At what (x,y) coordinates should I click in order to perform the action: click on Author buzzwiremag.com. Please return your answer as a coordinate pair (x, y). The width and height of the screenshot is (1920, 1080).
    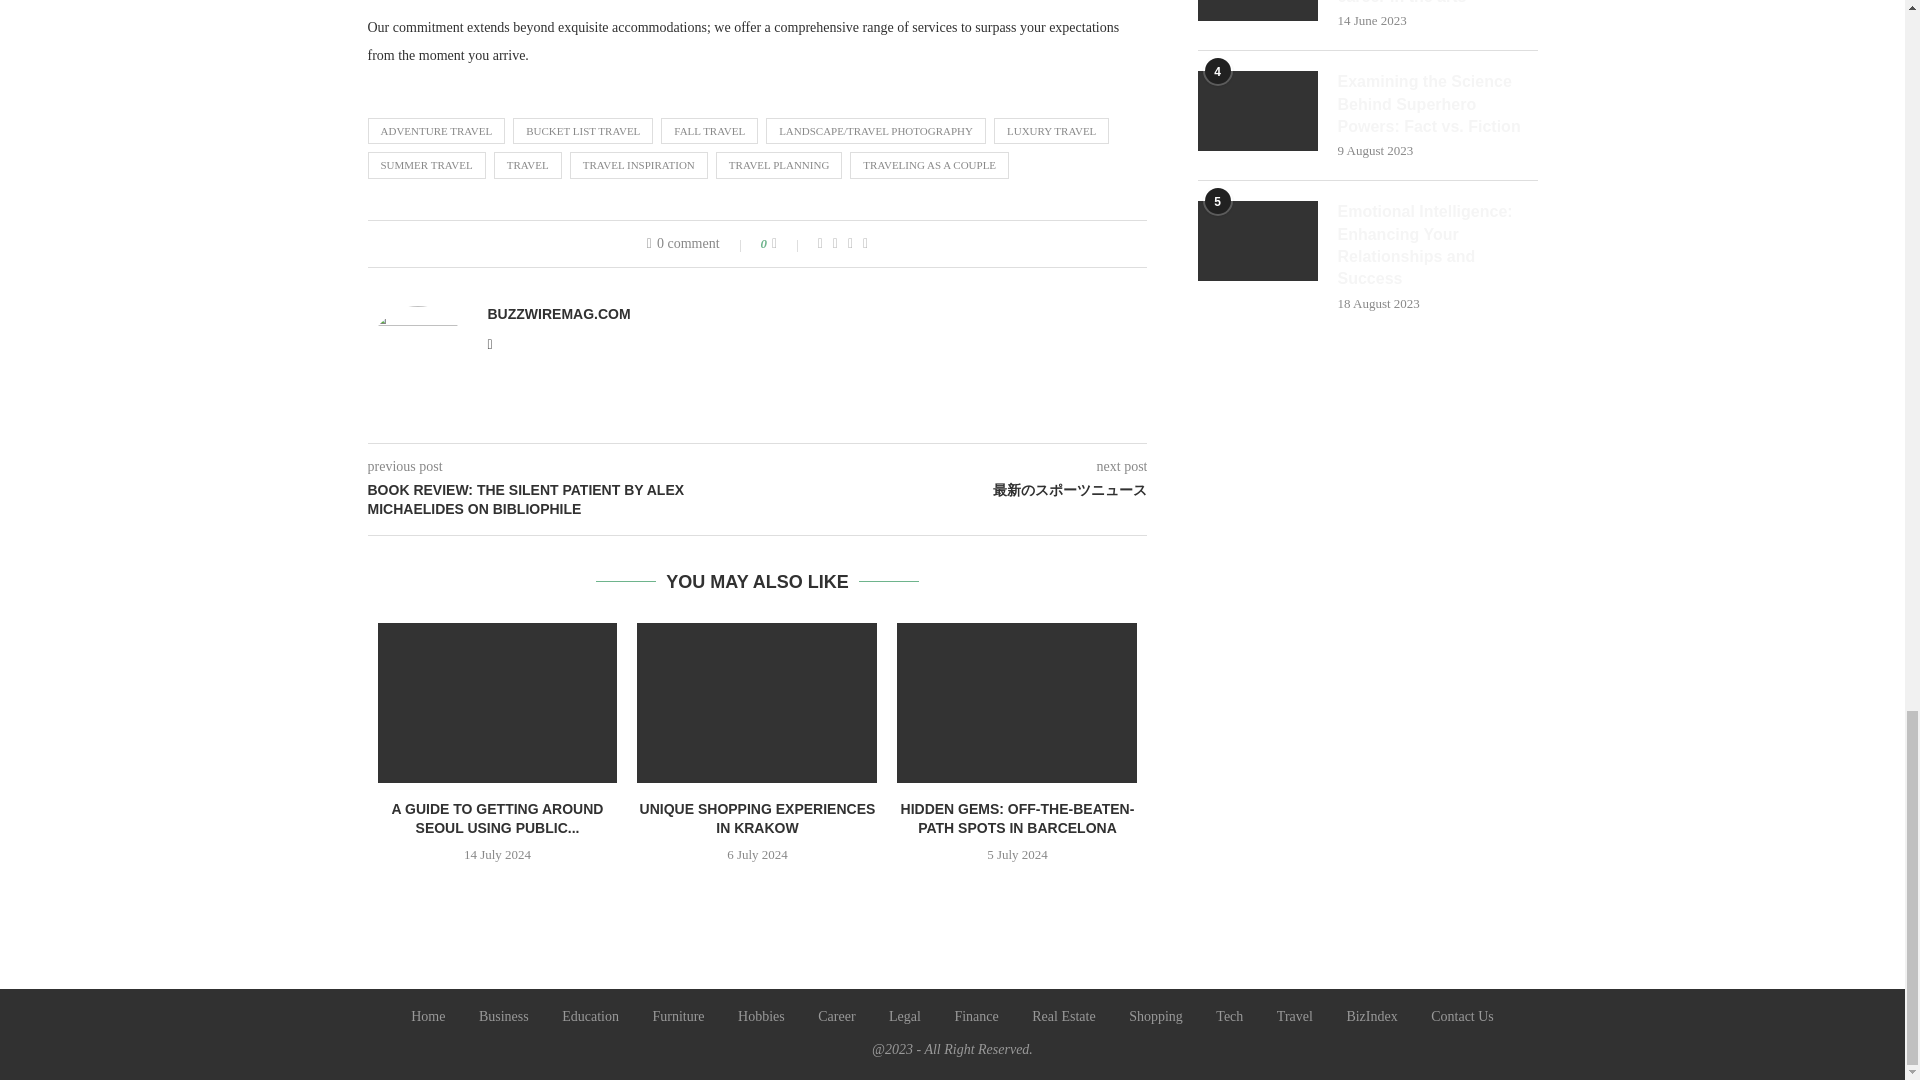
    Looking at the image, I should click on (559, 313).